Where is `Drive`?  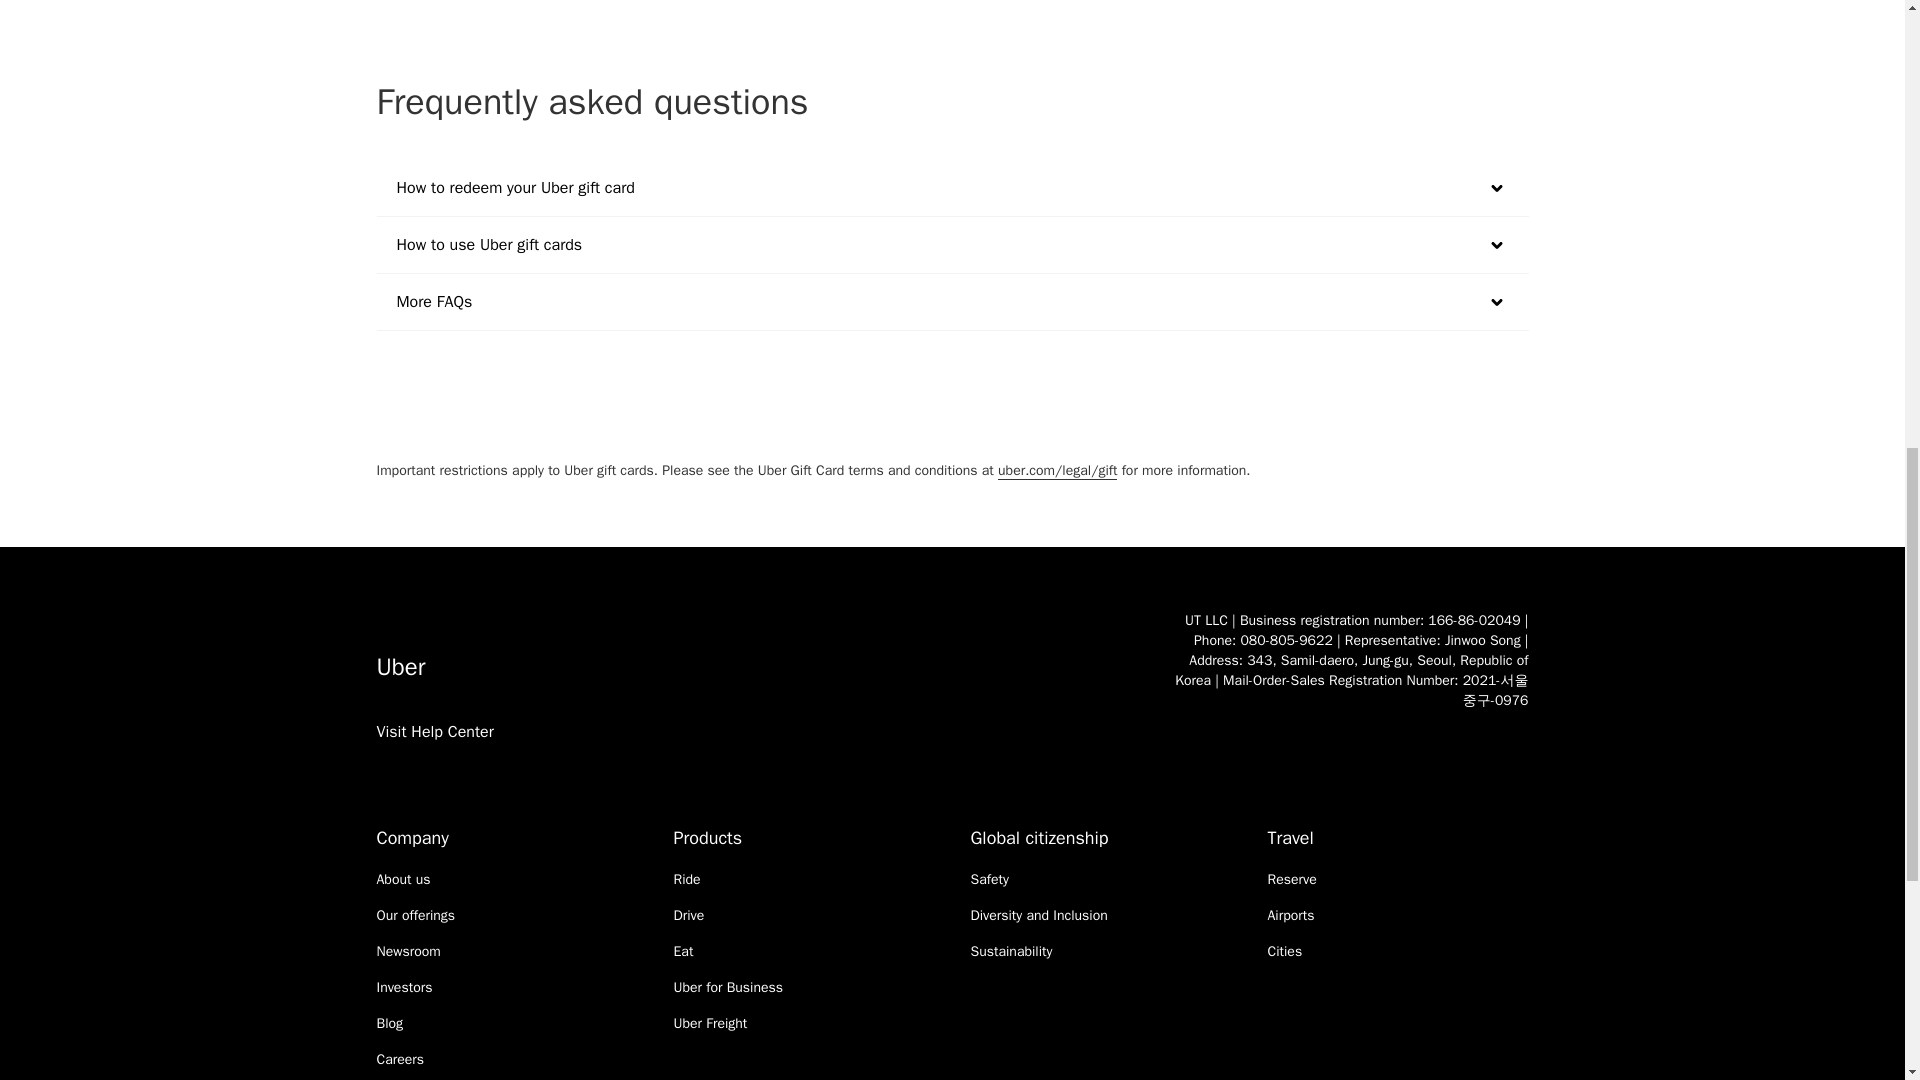
Drive is located at coordinates (688, 916).